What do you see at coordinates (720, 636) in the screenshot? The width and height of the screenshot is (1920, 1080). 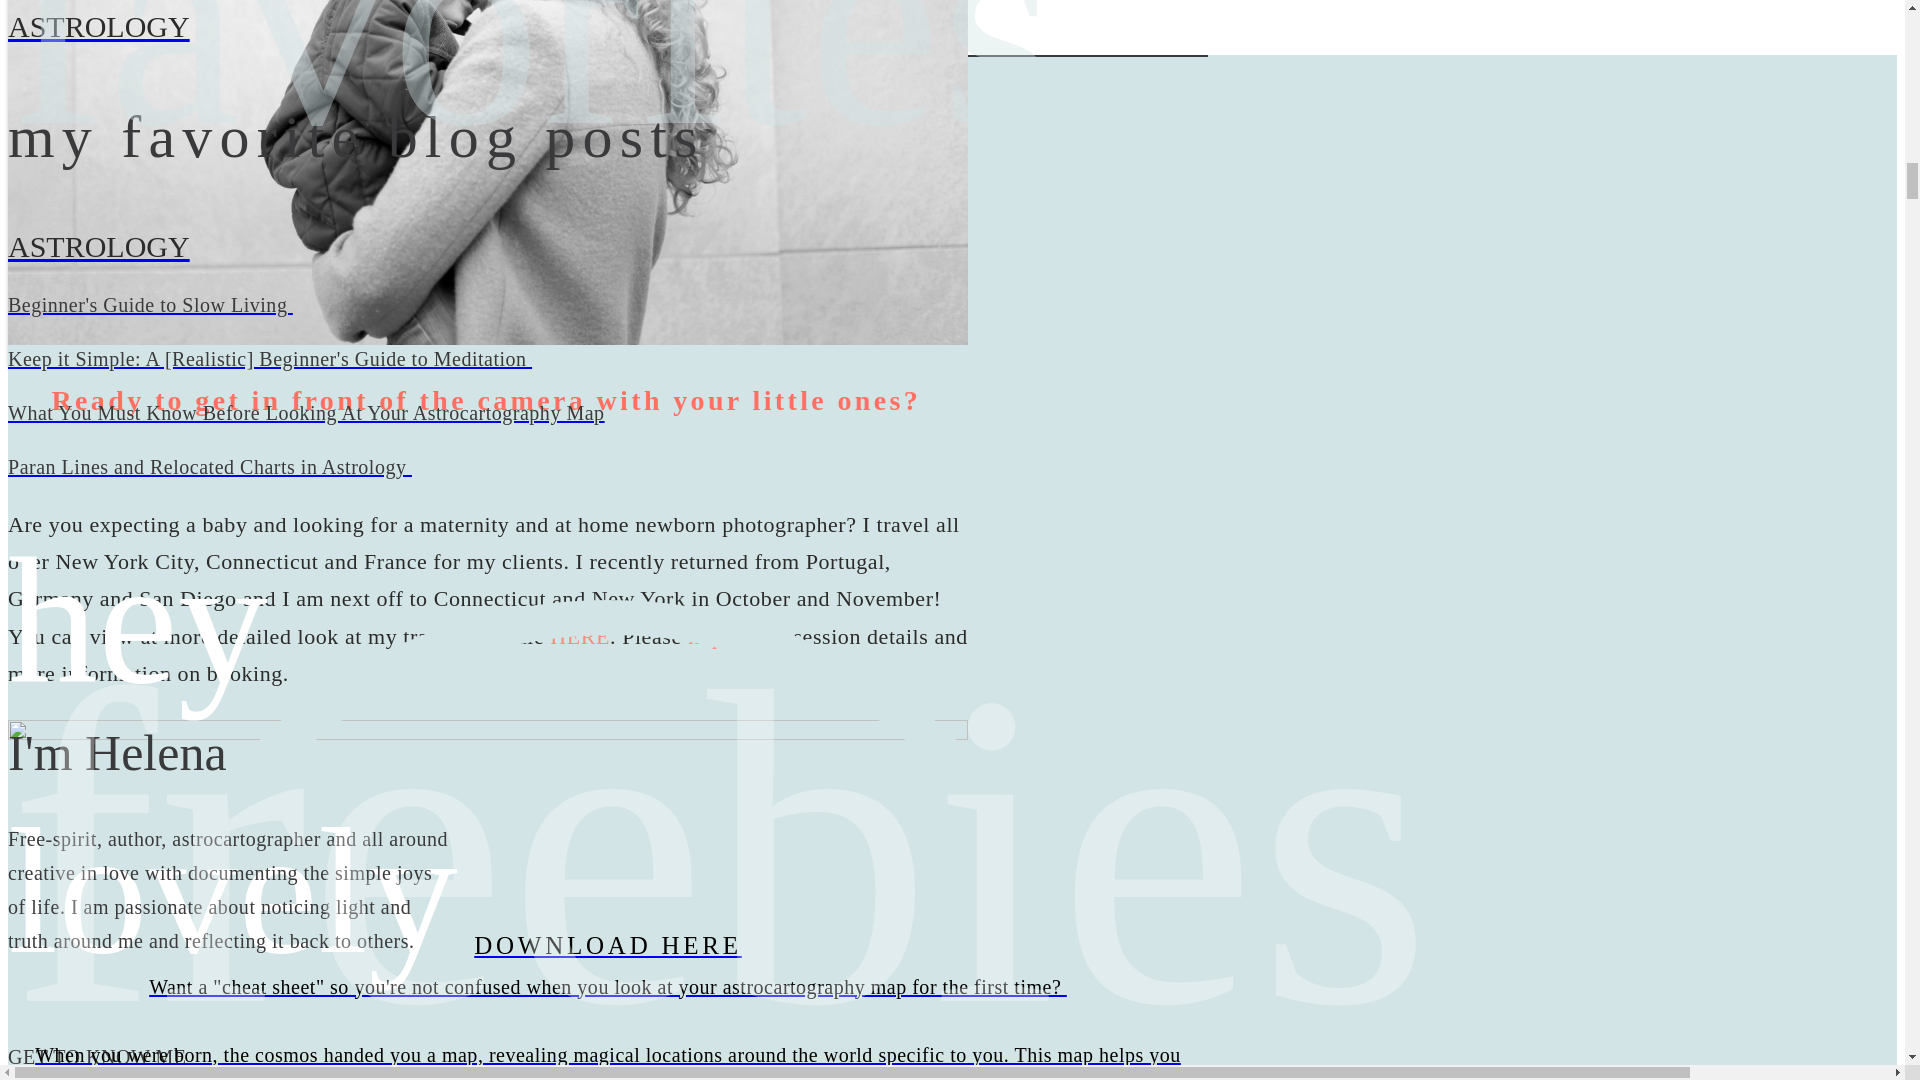 I see `inquire` at bounding box center [720, 636].